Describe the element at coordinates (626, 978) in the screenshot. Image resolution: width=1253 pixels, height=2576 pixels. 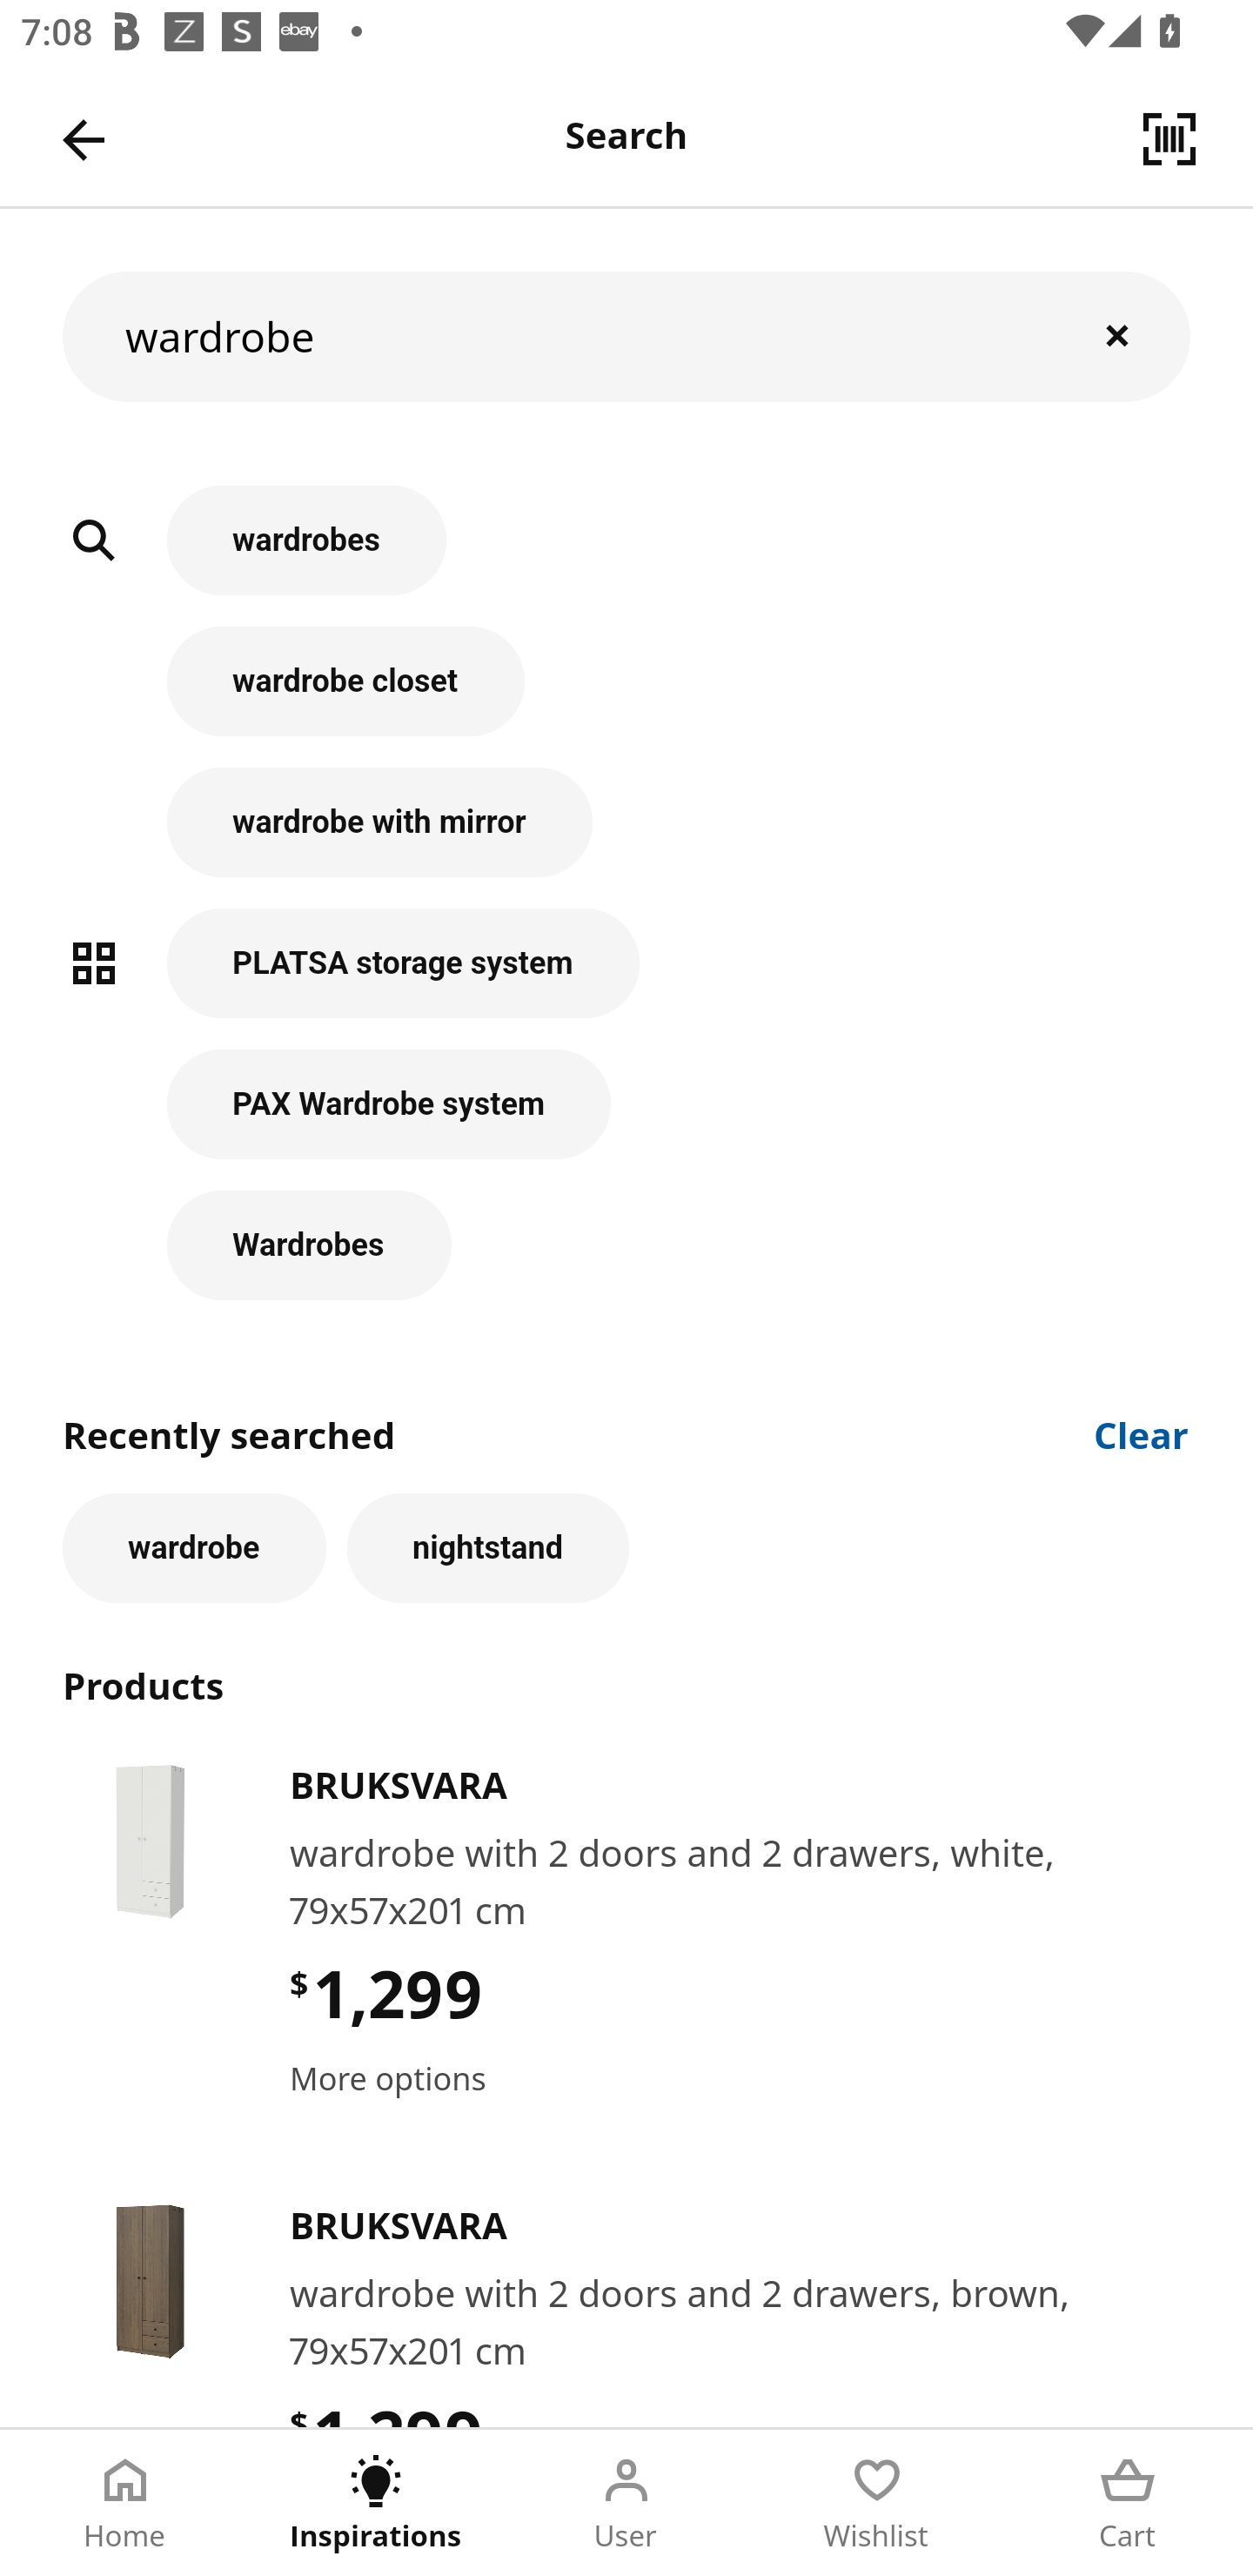
I see `PLATSA storage system` at that location.